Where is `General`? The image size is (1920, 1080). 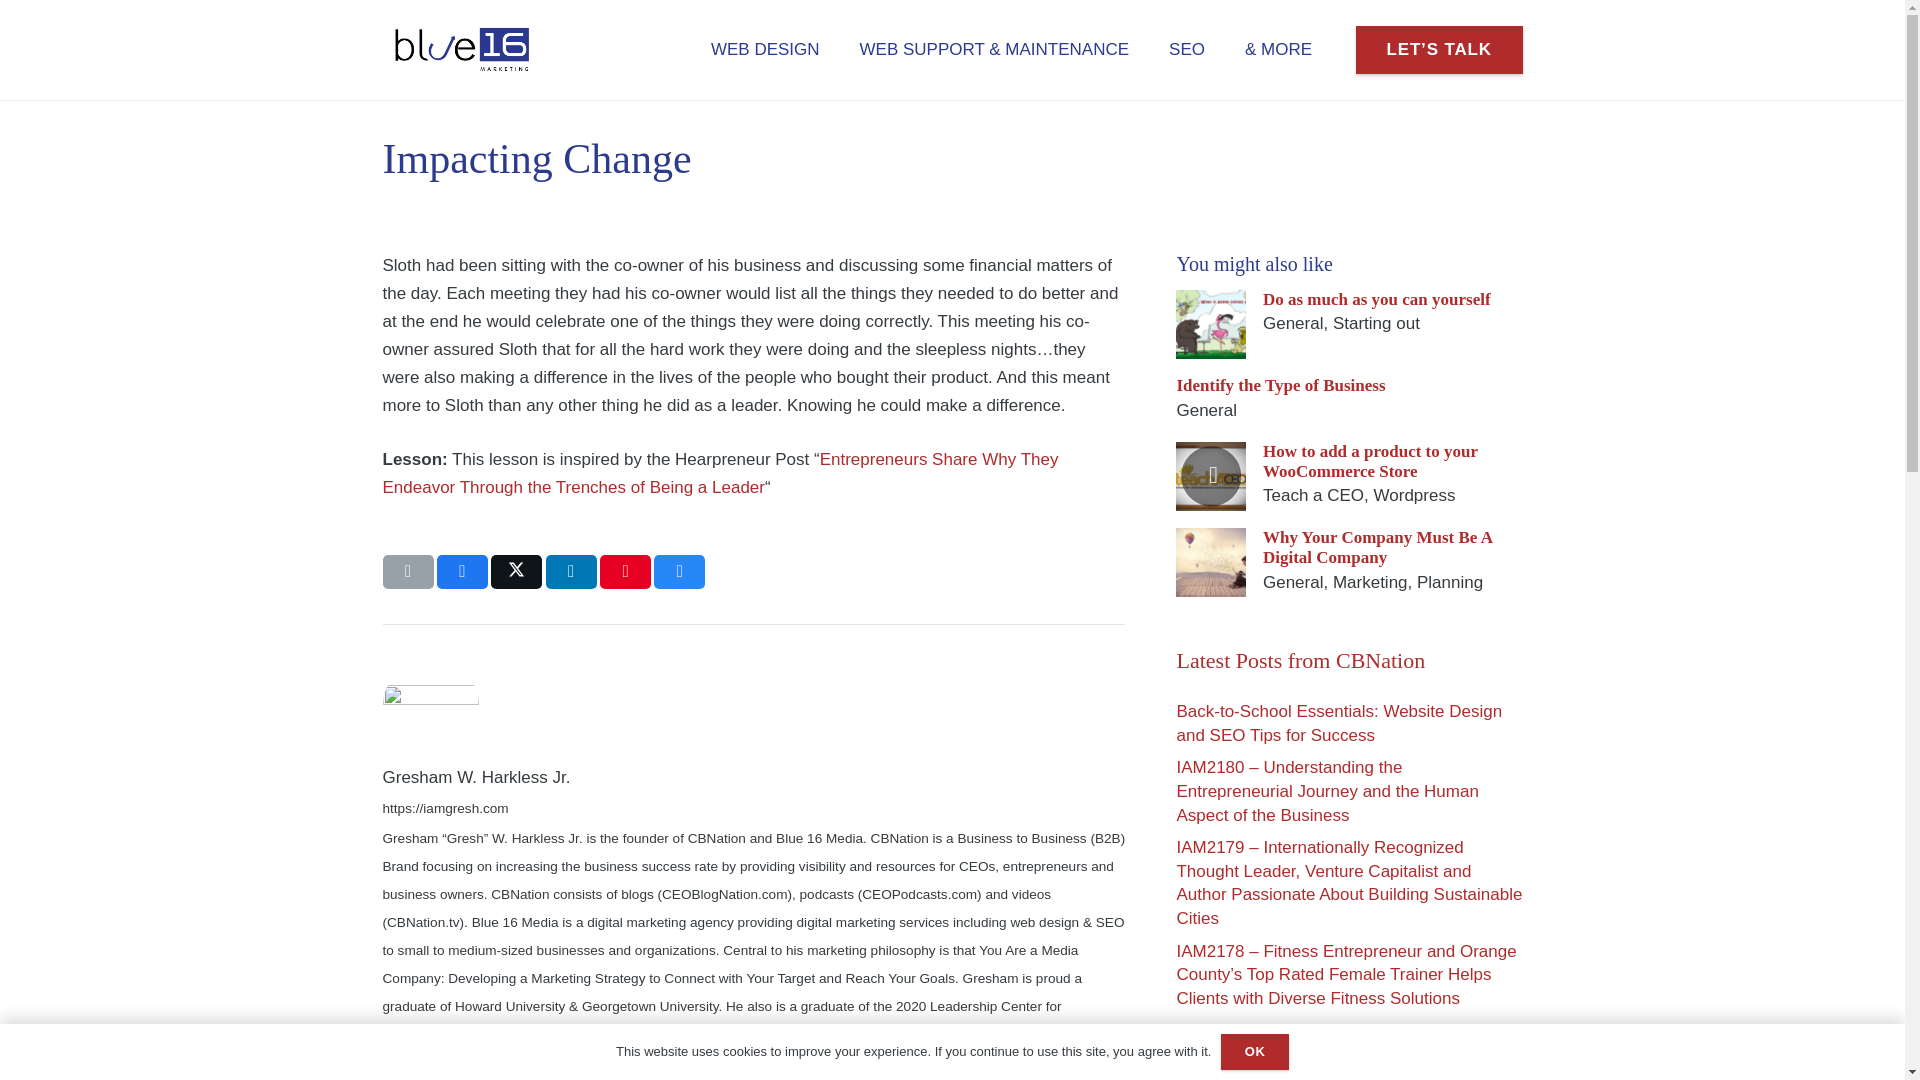
General is located at coordinates (1292, 323).